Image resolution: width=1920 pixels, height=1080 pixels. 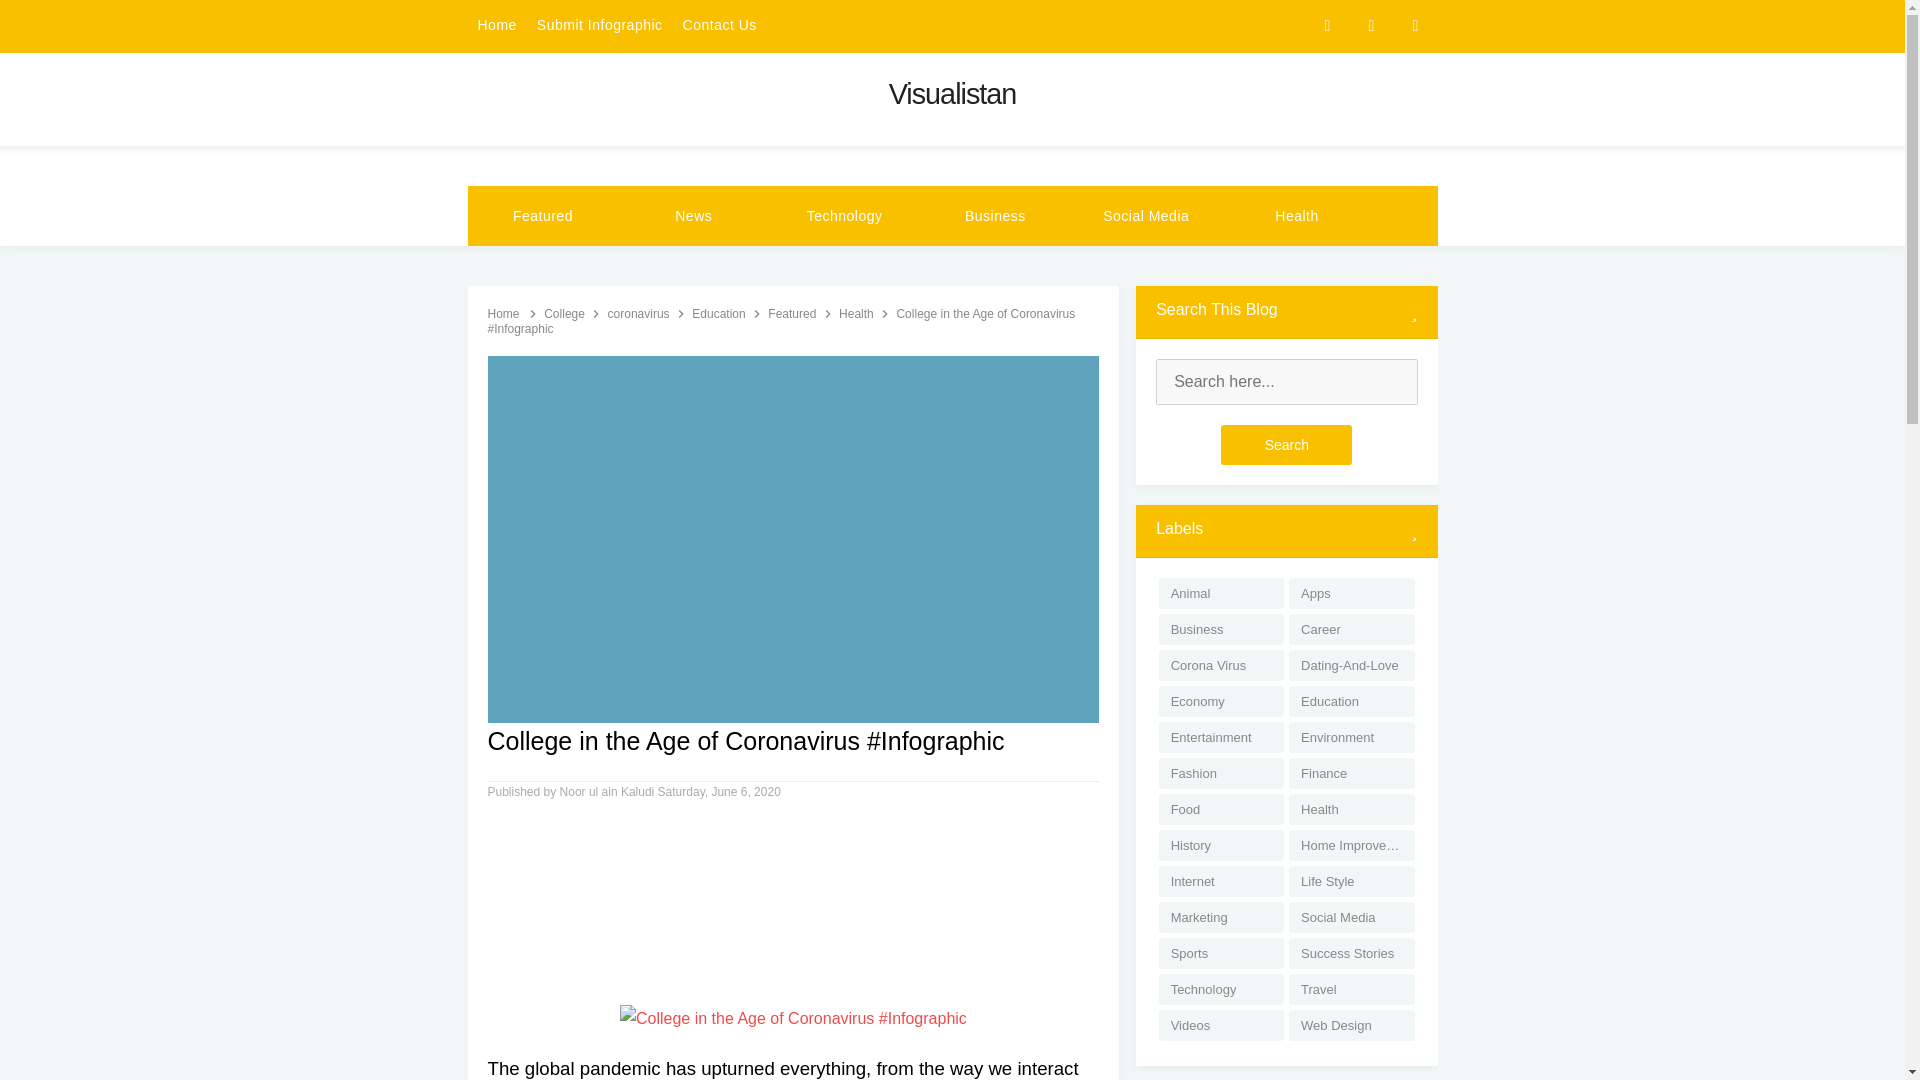 What do you see at coordinates (543, 216) in the screenshot?
I see `Featured` at bounding box center [543, 216].